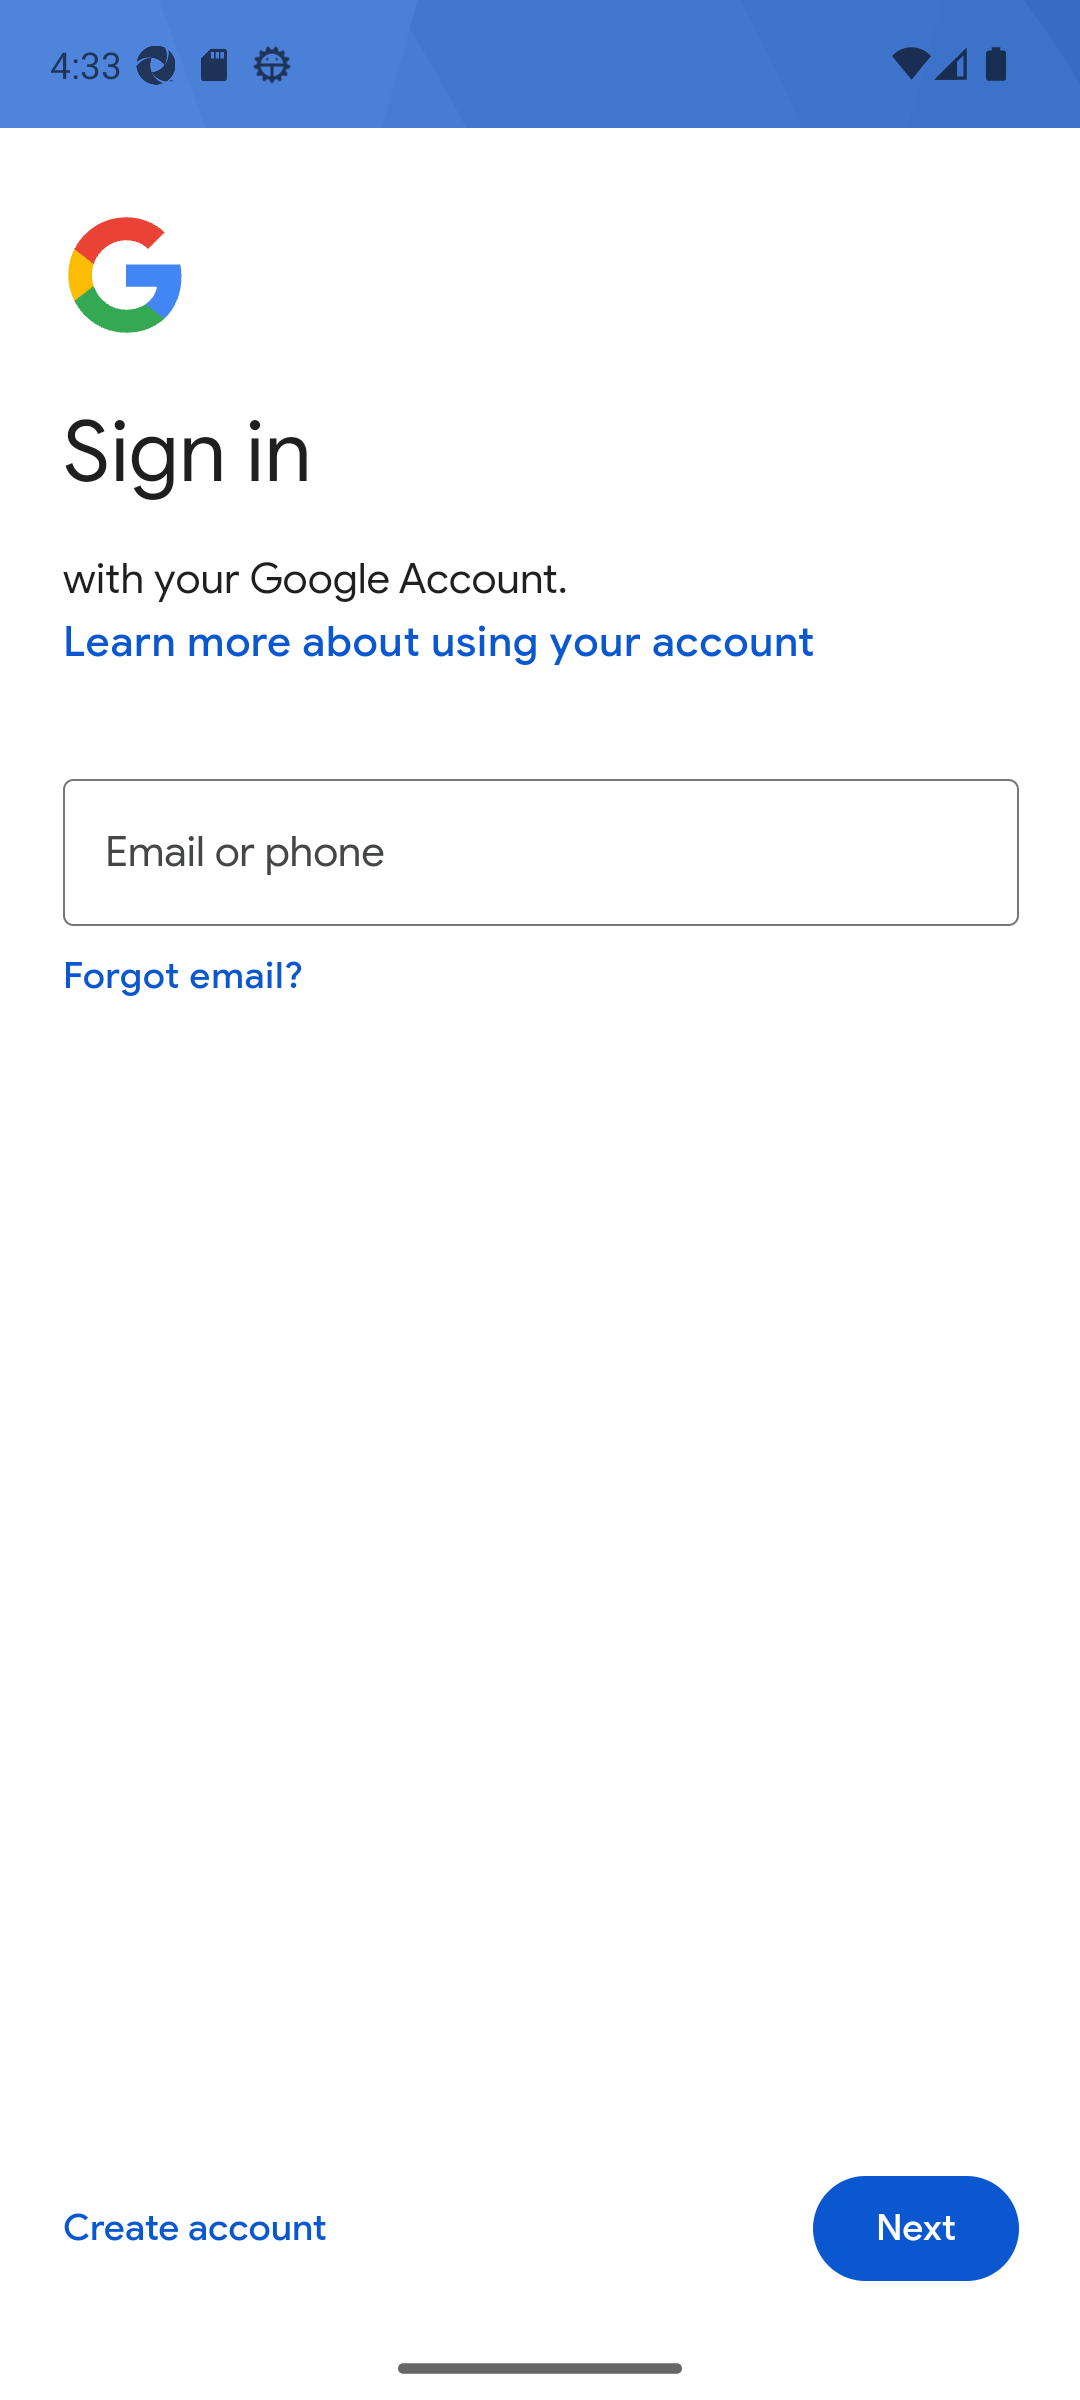  I want to click on Learn more about using your account, so click(439, 642).